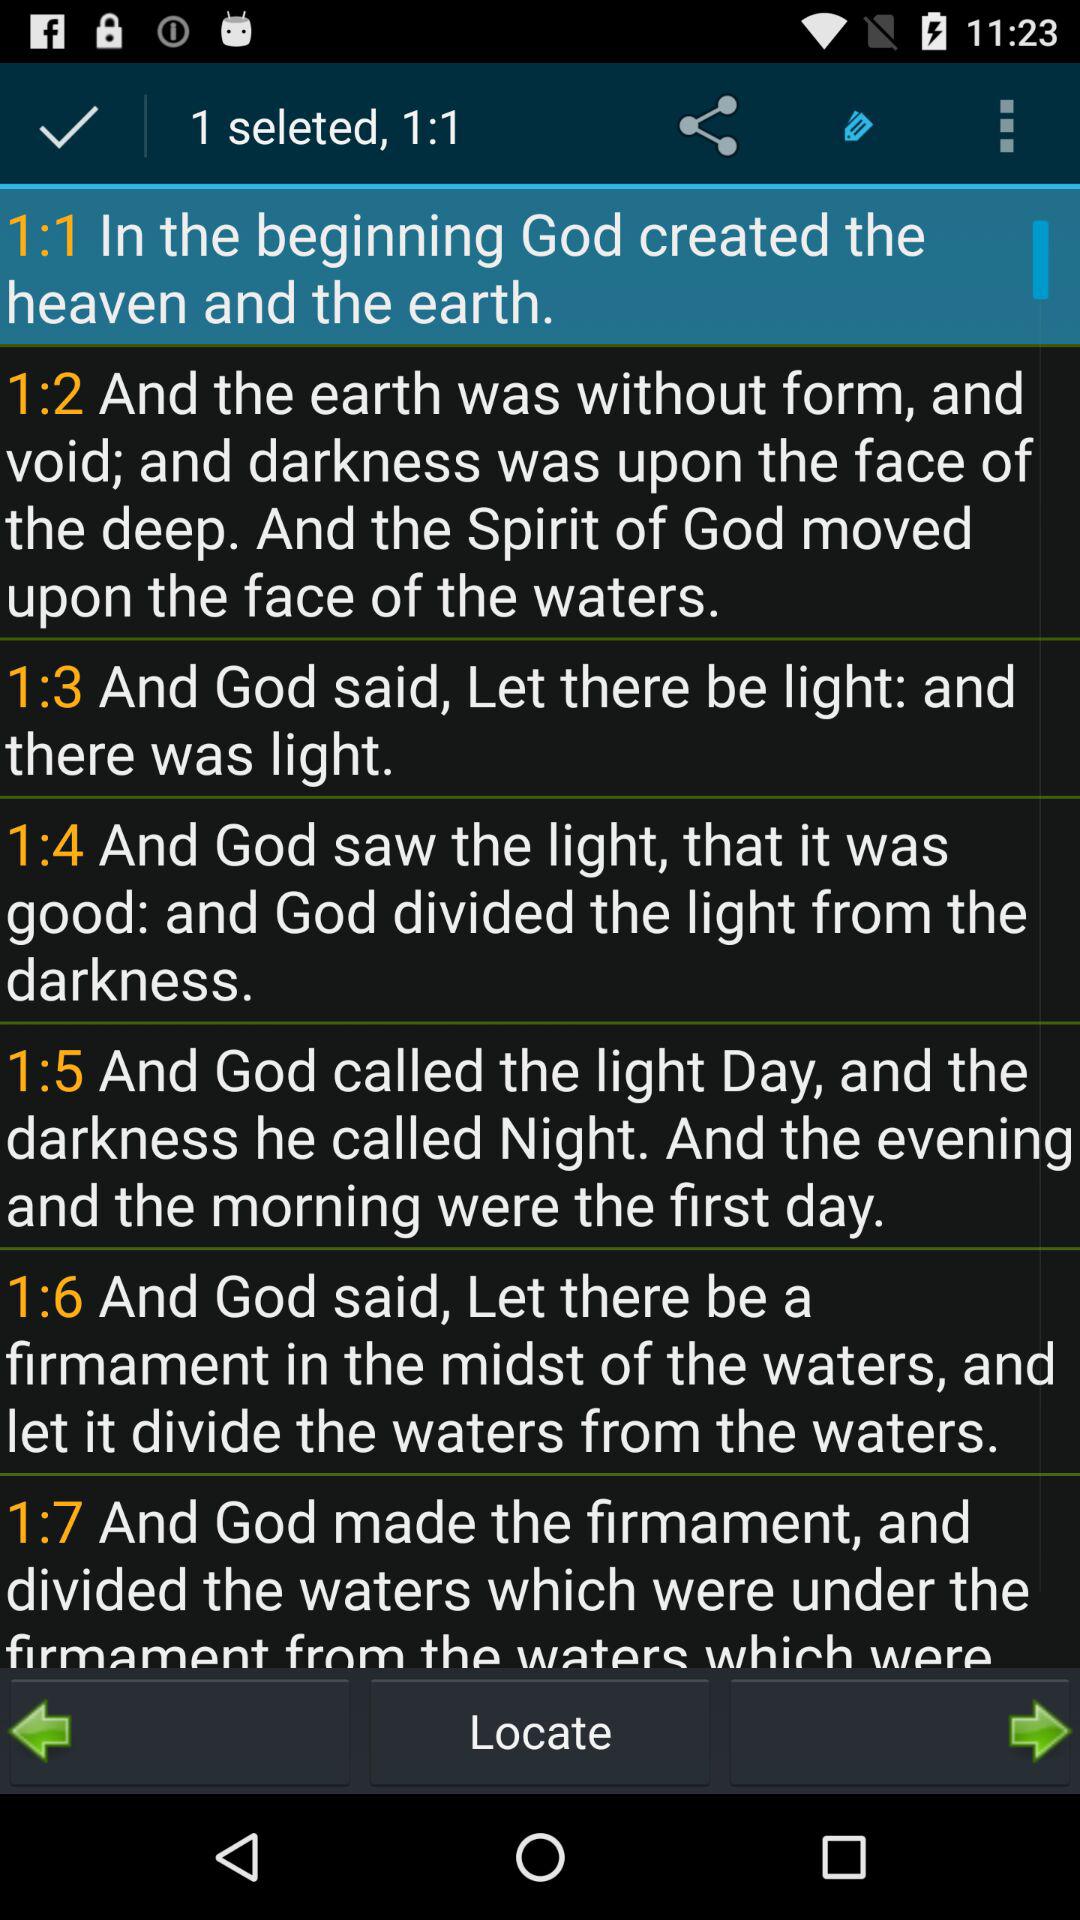 The width and height of the screenshot is (1080, 1920). I want to click on select item to the left of the locate item, so click(180, 1730).